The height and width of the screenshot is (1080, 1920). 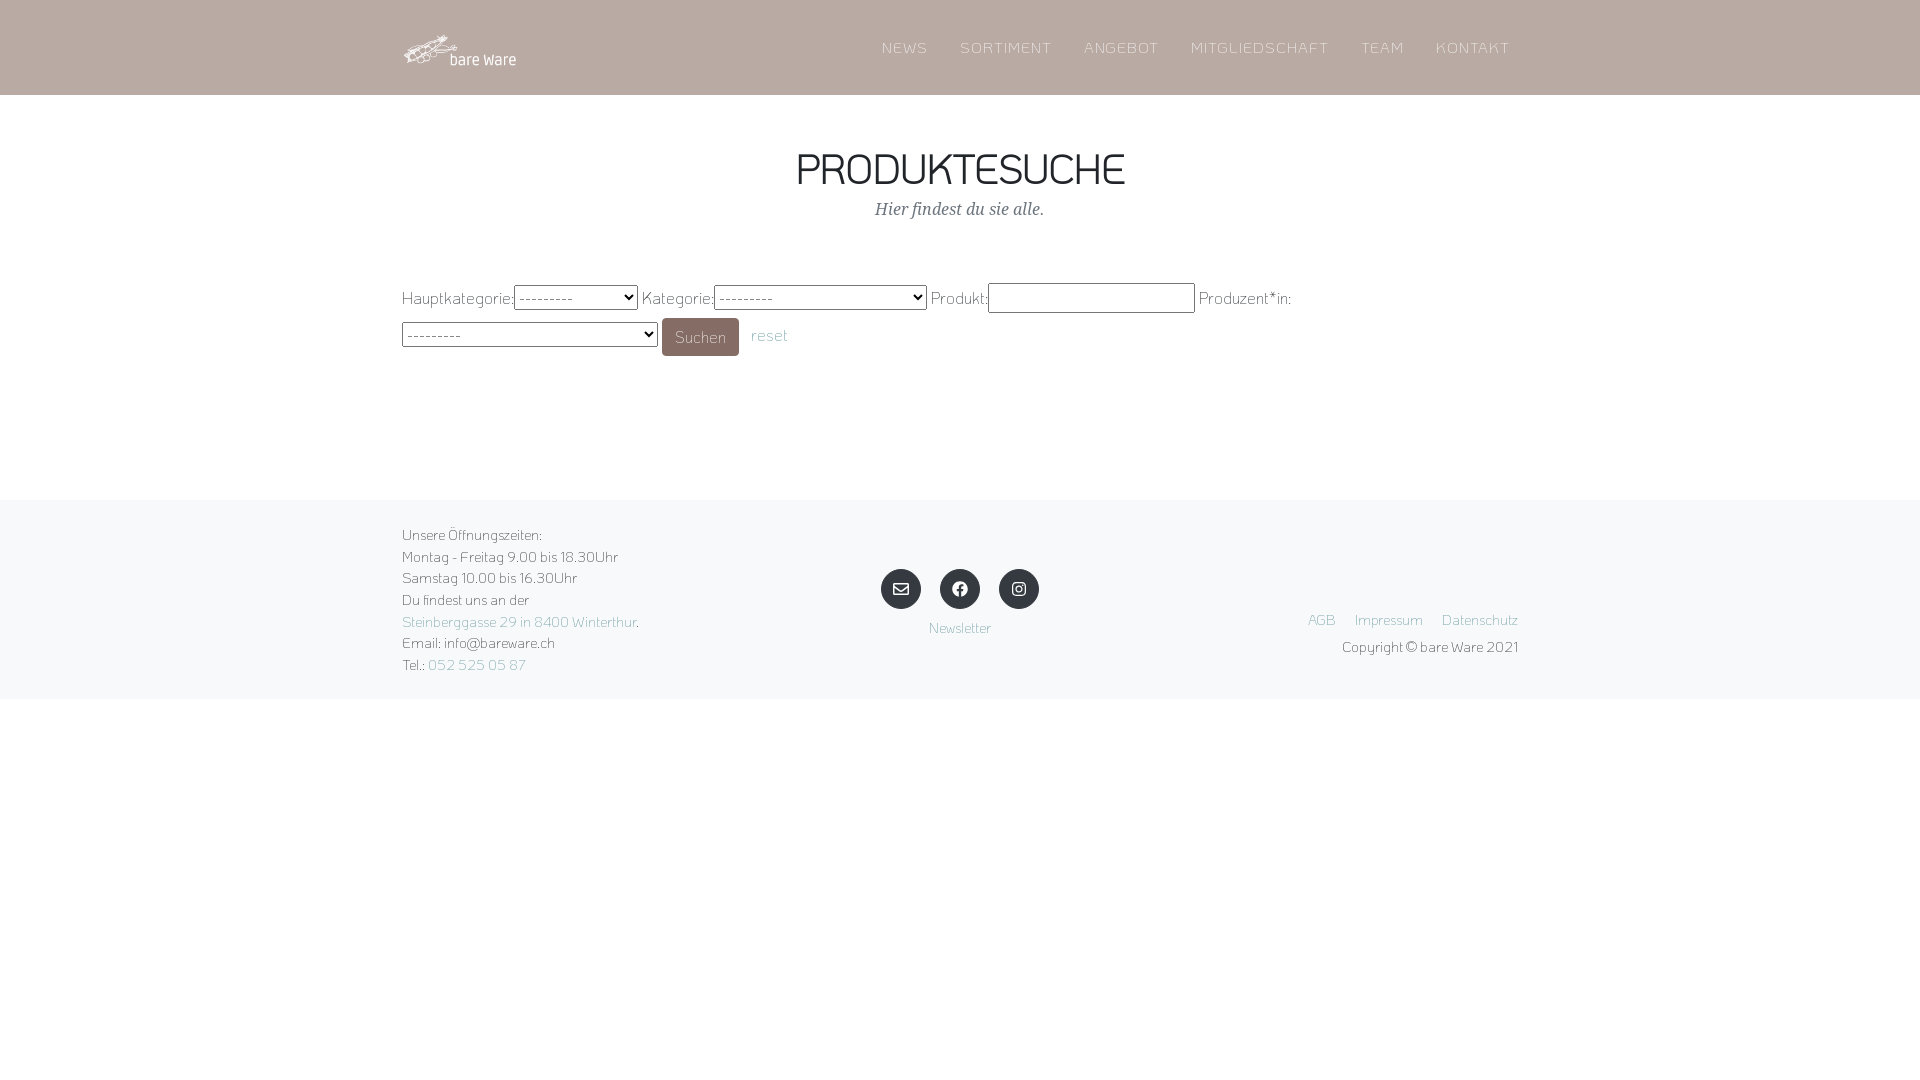 I want to click on Suchen, so click(x=700, y=337).